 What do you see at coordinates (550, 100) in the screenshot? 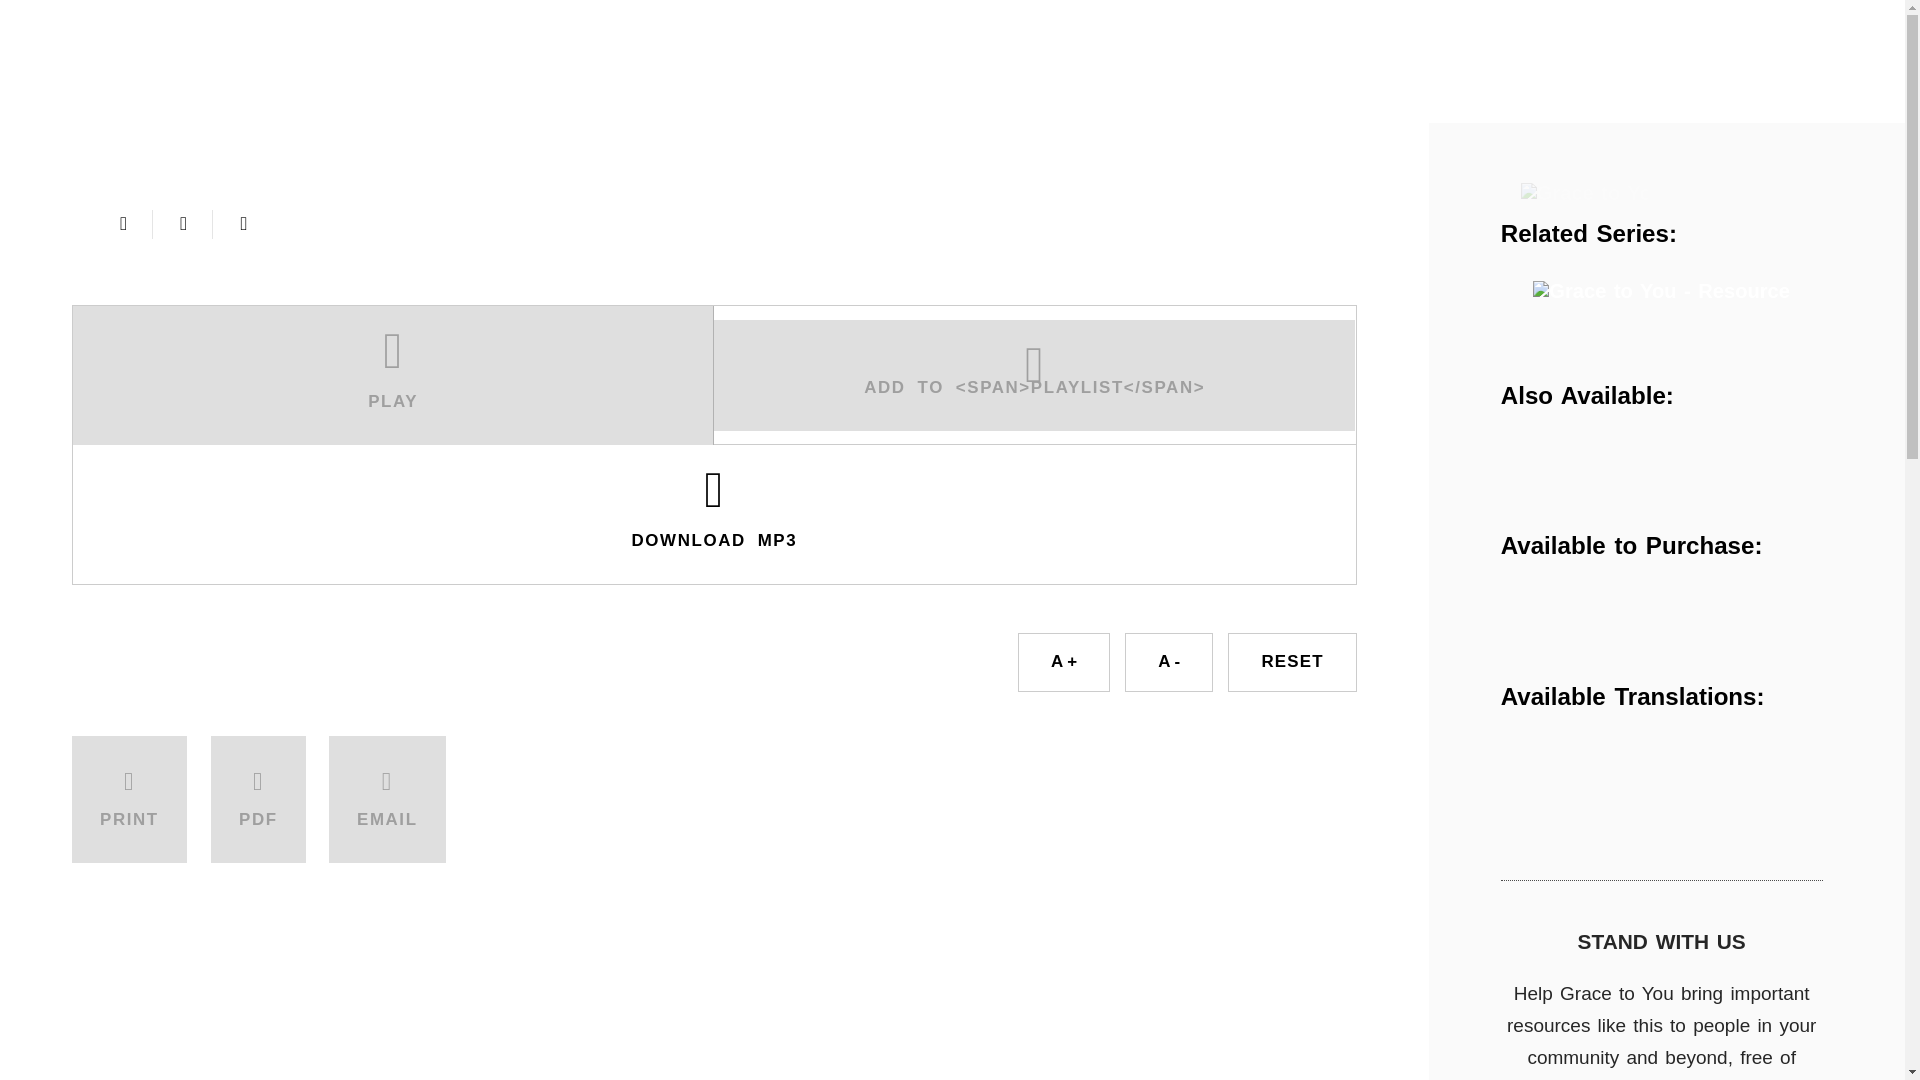
I see `STORE` at bounding box center [550, 100].